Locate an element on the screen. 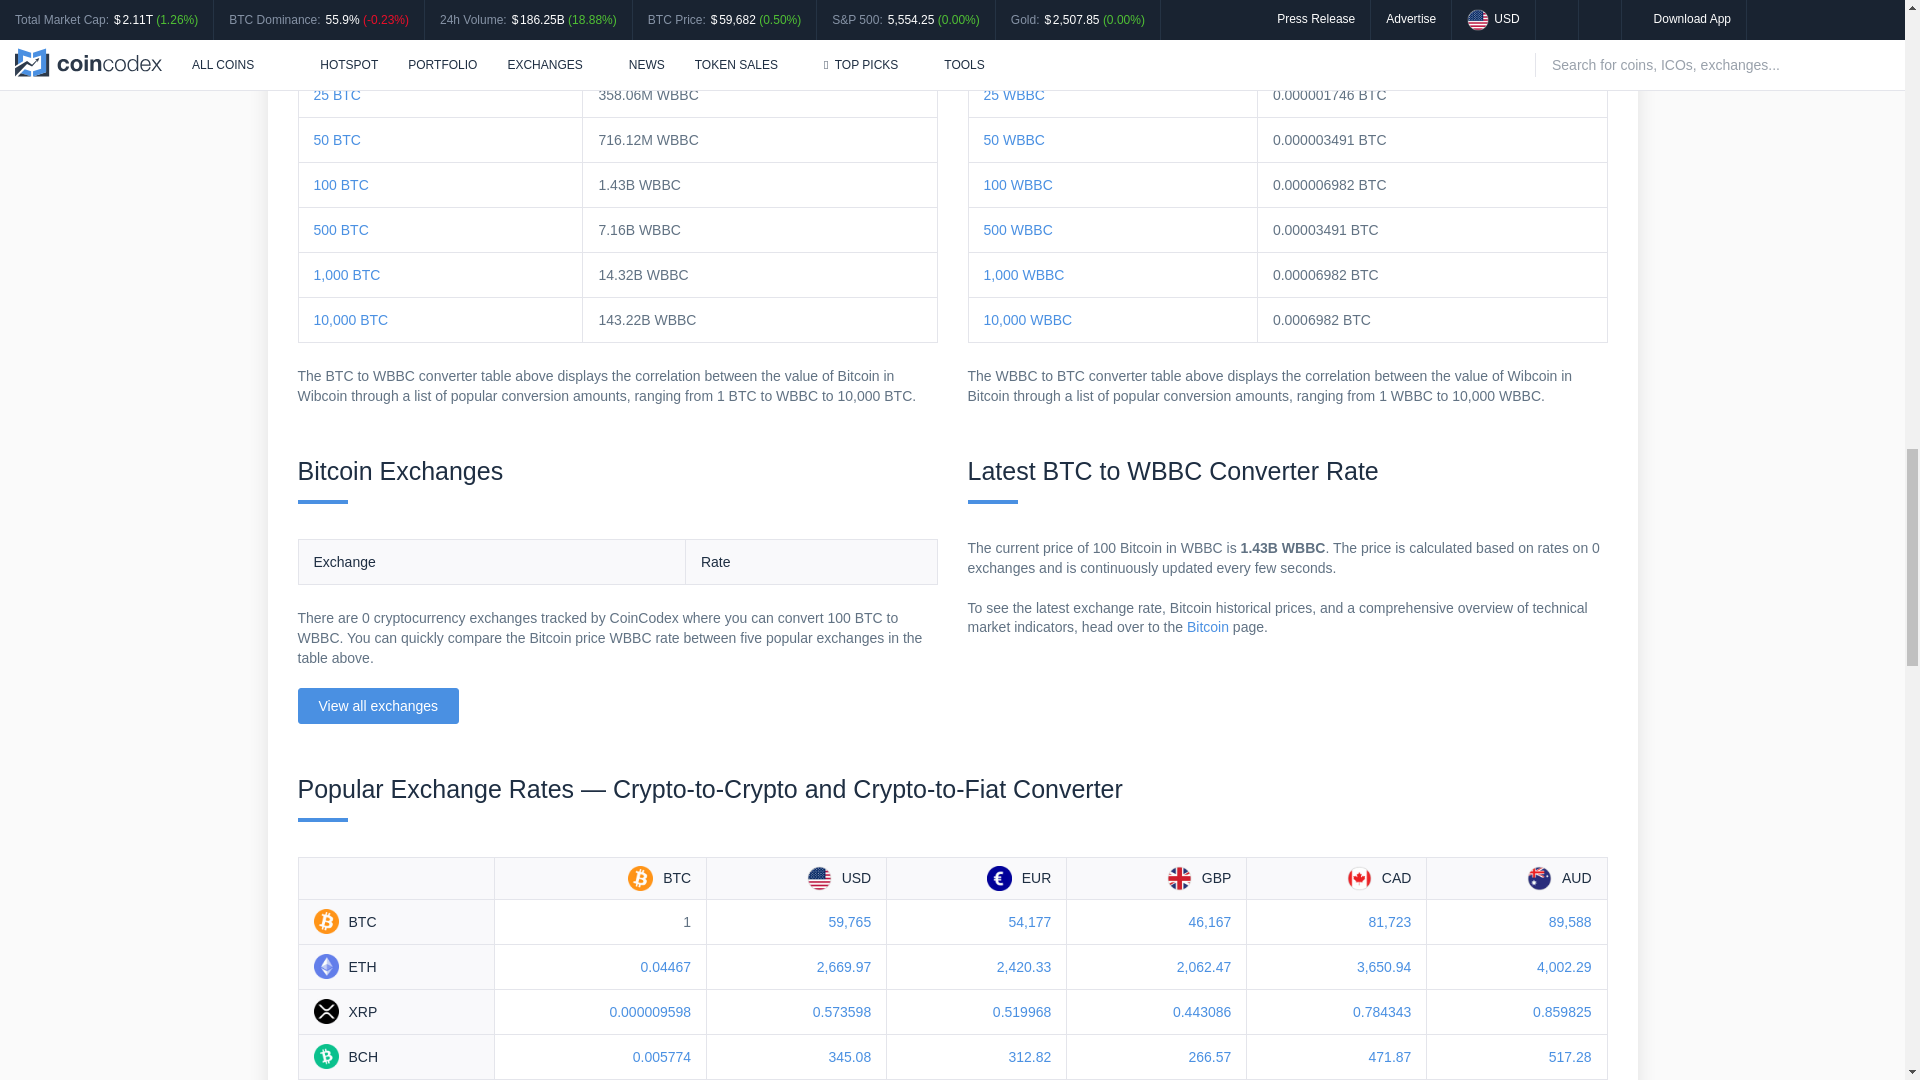 The image size is (1920, 1080). 10,000 BTC is located at coordinates (352, 320).